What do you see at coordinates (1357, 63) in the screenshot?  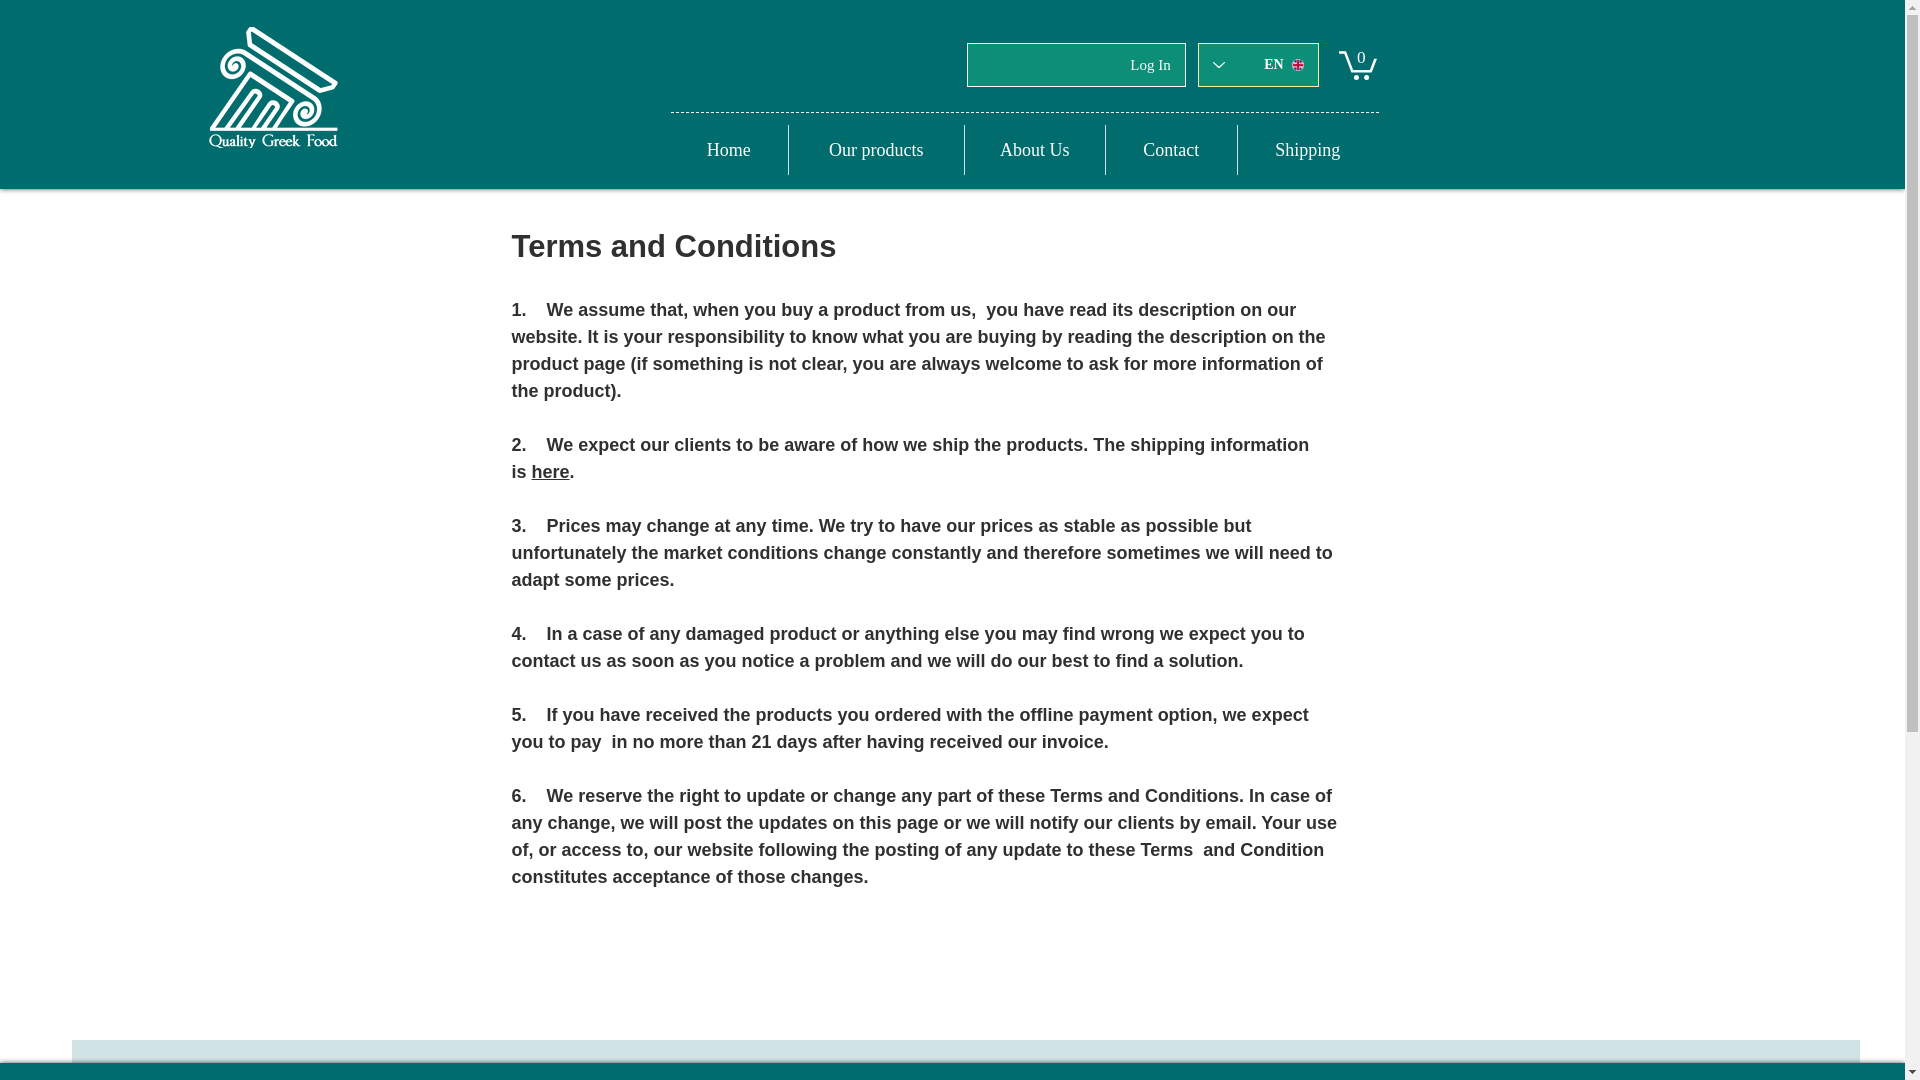 I see `0` at bounding box center [1357, 63].